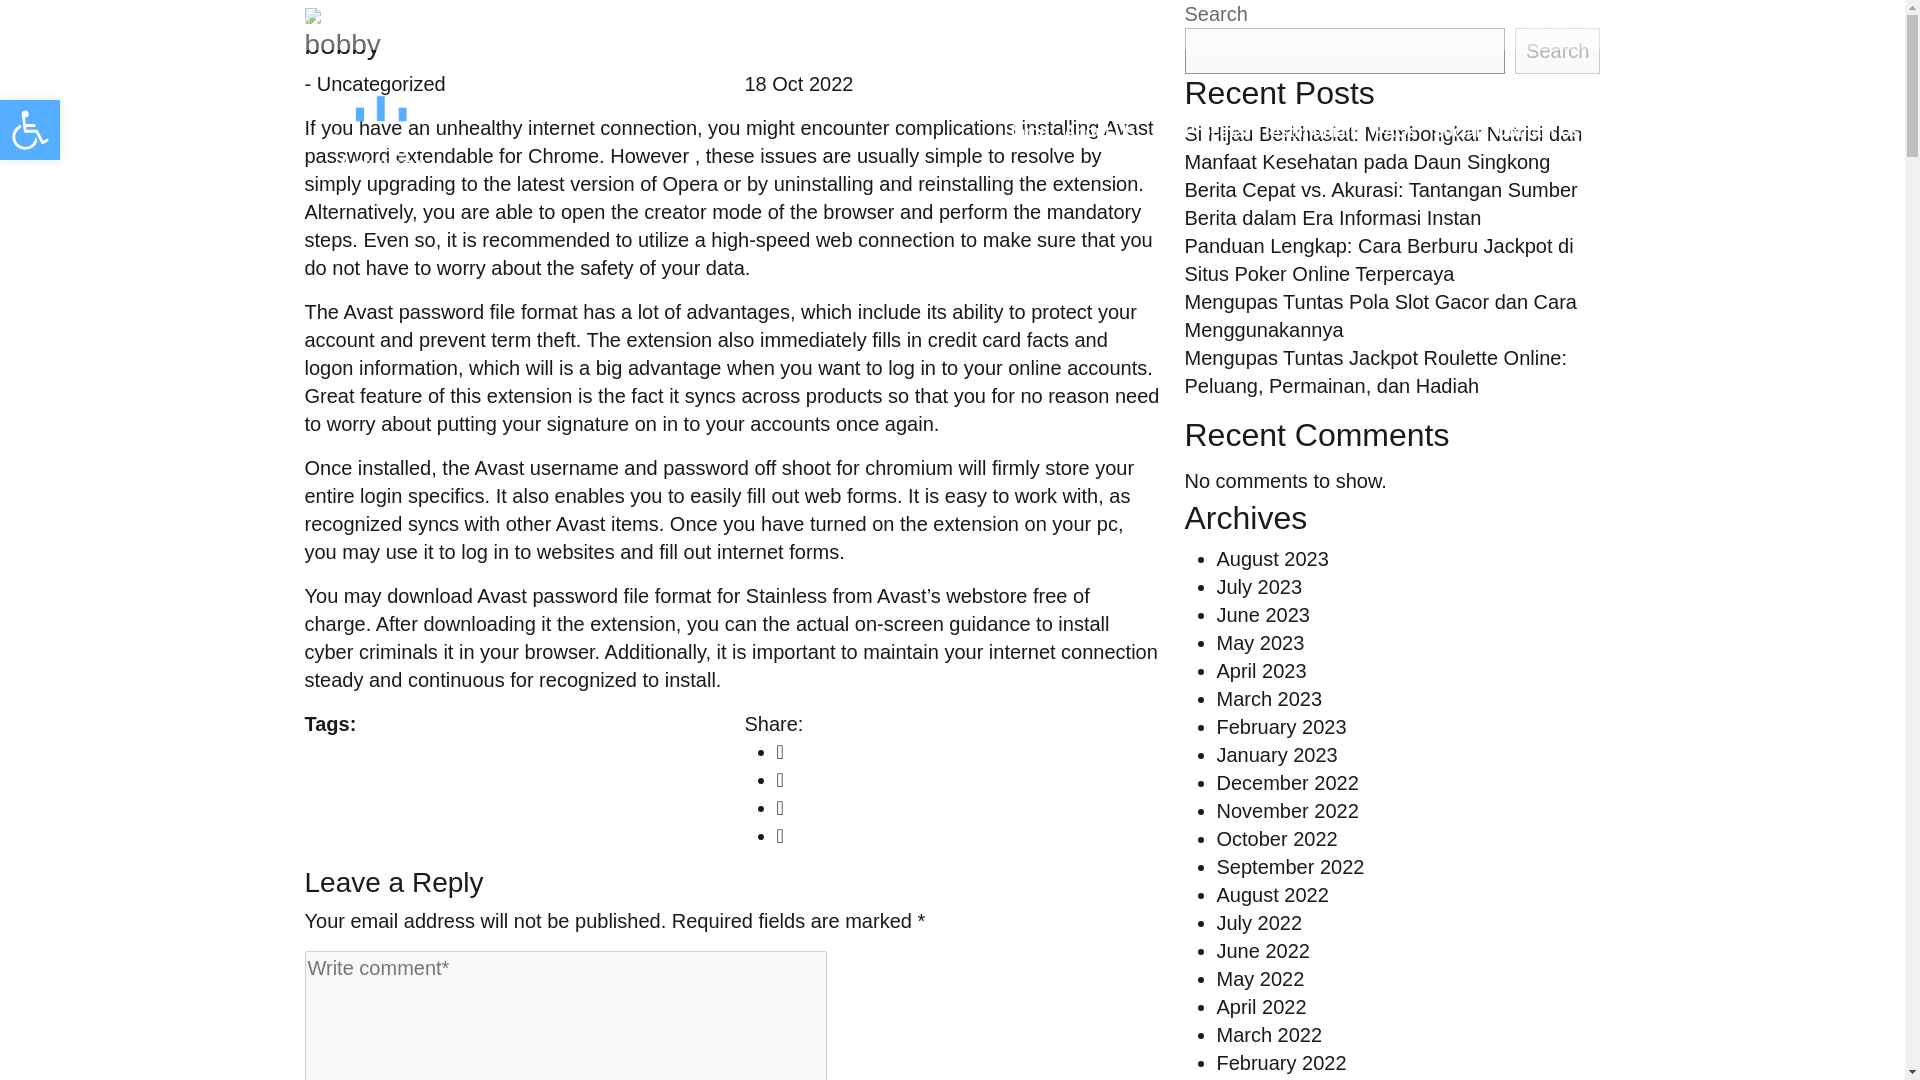 The height and width of the screenshot is (1080, 1920). I want to click on Mengupas Tuntas Pola Slot Gacor dan Cara Menggunakannya, so click(1380, 316).